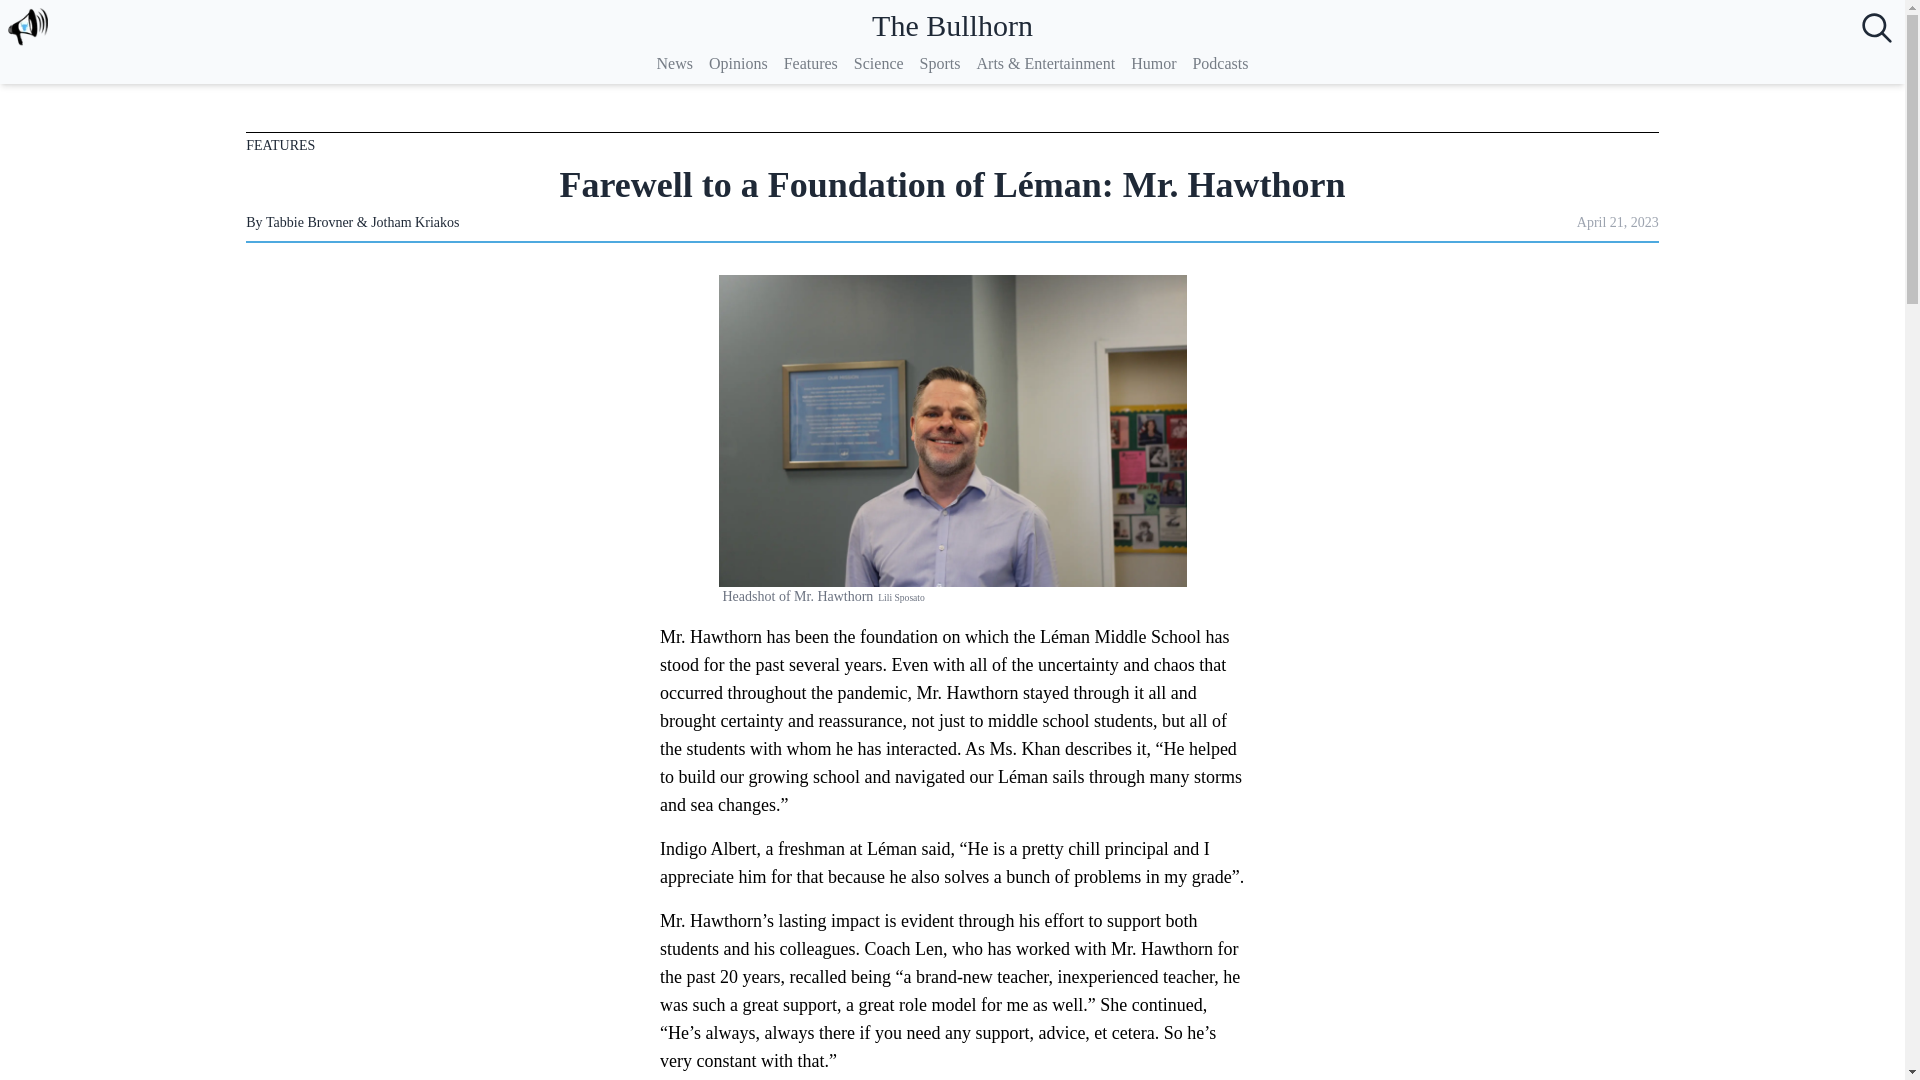 Image resolution: width=1920 pixels, height=1080 pixels. Describe the element at coordinates (940, 63) in the screenshot. I see `Sports` at that location.